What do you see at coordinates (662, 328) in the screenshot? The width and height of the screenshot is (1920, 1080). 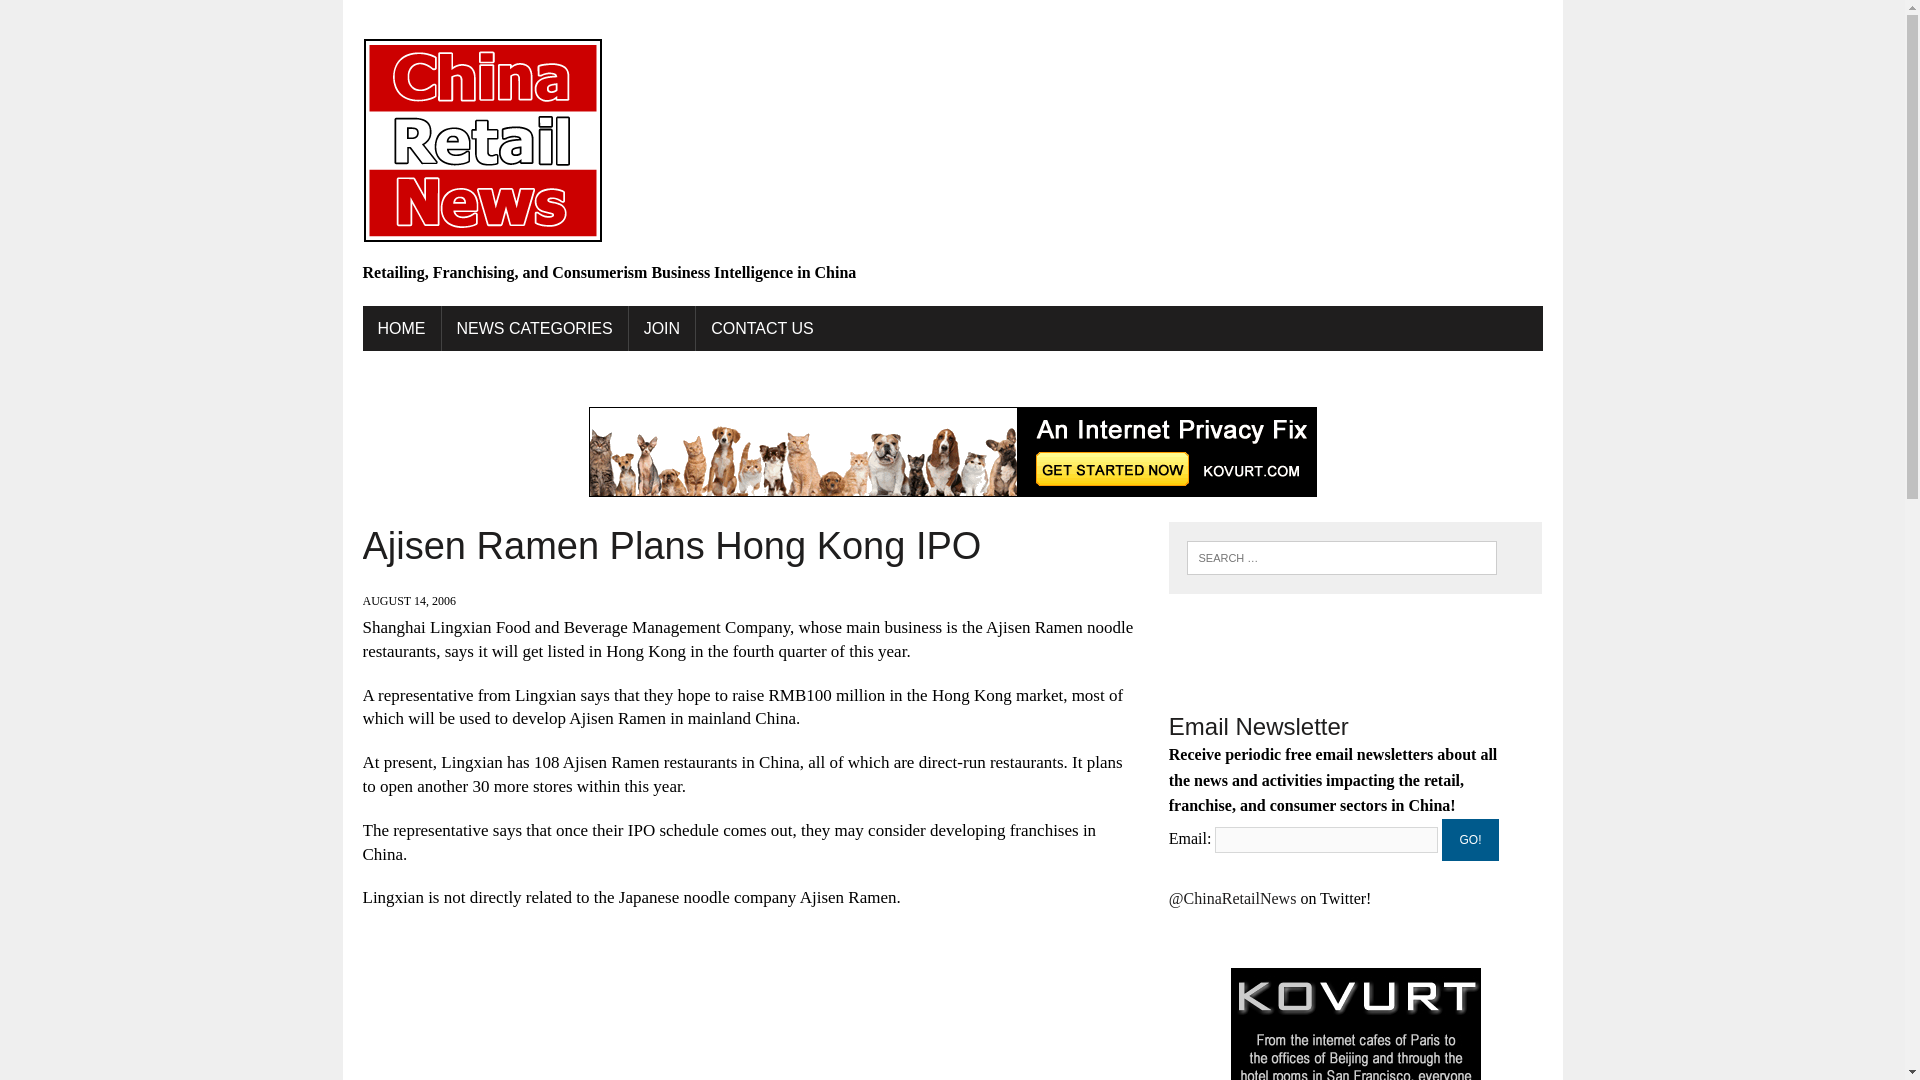 I see `Join` at bounding box center [662, 328].